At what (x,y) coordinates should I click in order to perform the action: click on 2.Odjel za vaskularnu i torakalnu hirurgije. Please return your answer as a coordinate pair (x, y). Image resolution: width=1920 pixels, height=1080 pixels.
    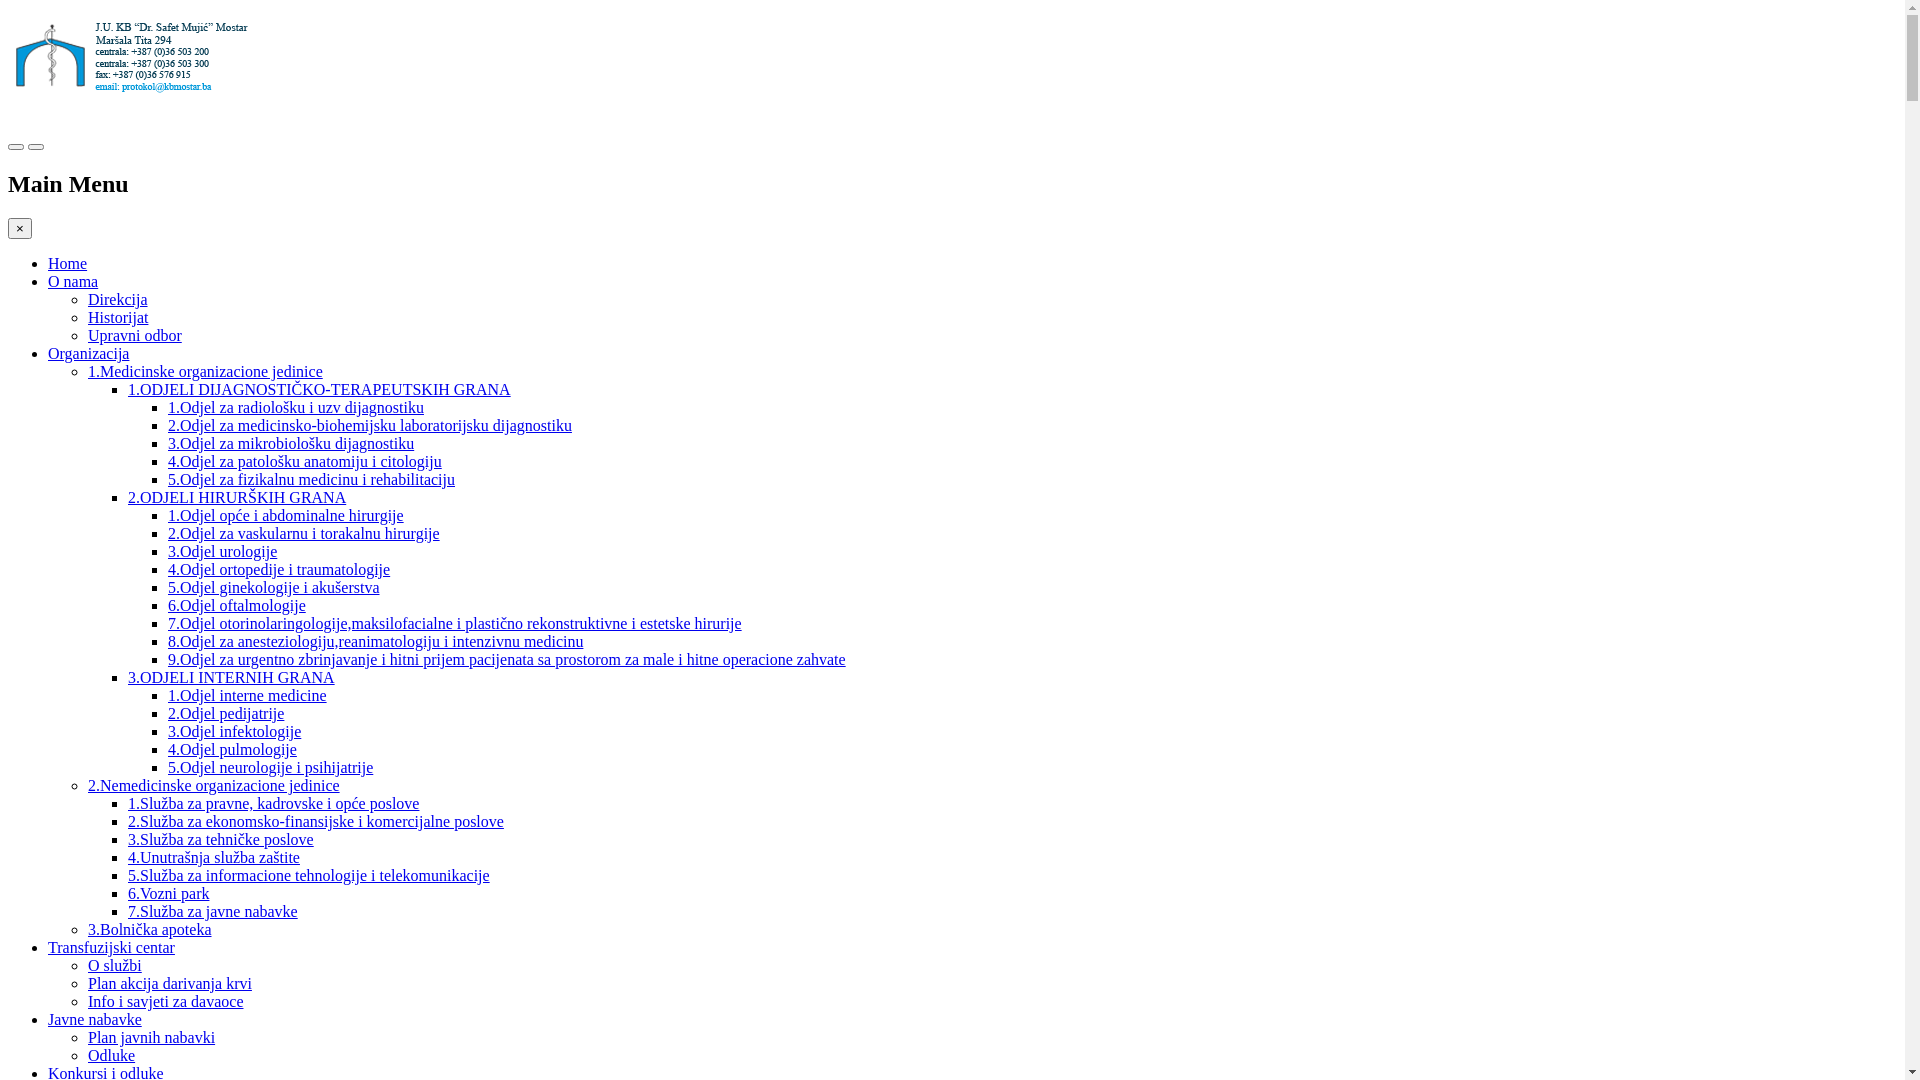
    Looking at the image, I should click on (304, 534).